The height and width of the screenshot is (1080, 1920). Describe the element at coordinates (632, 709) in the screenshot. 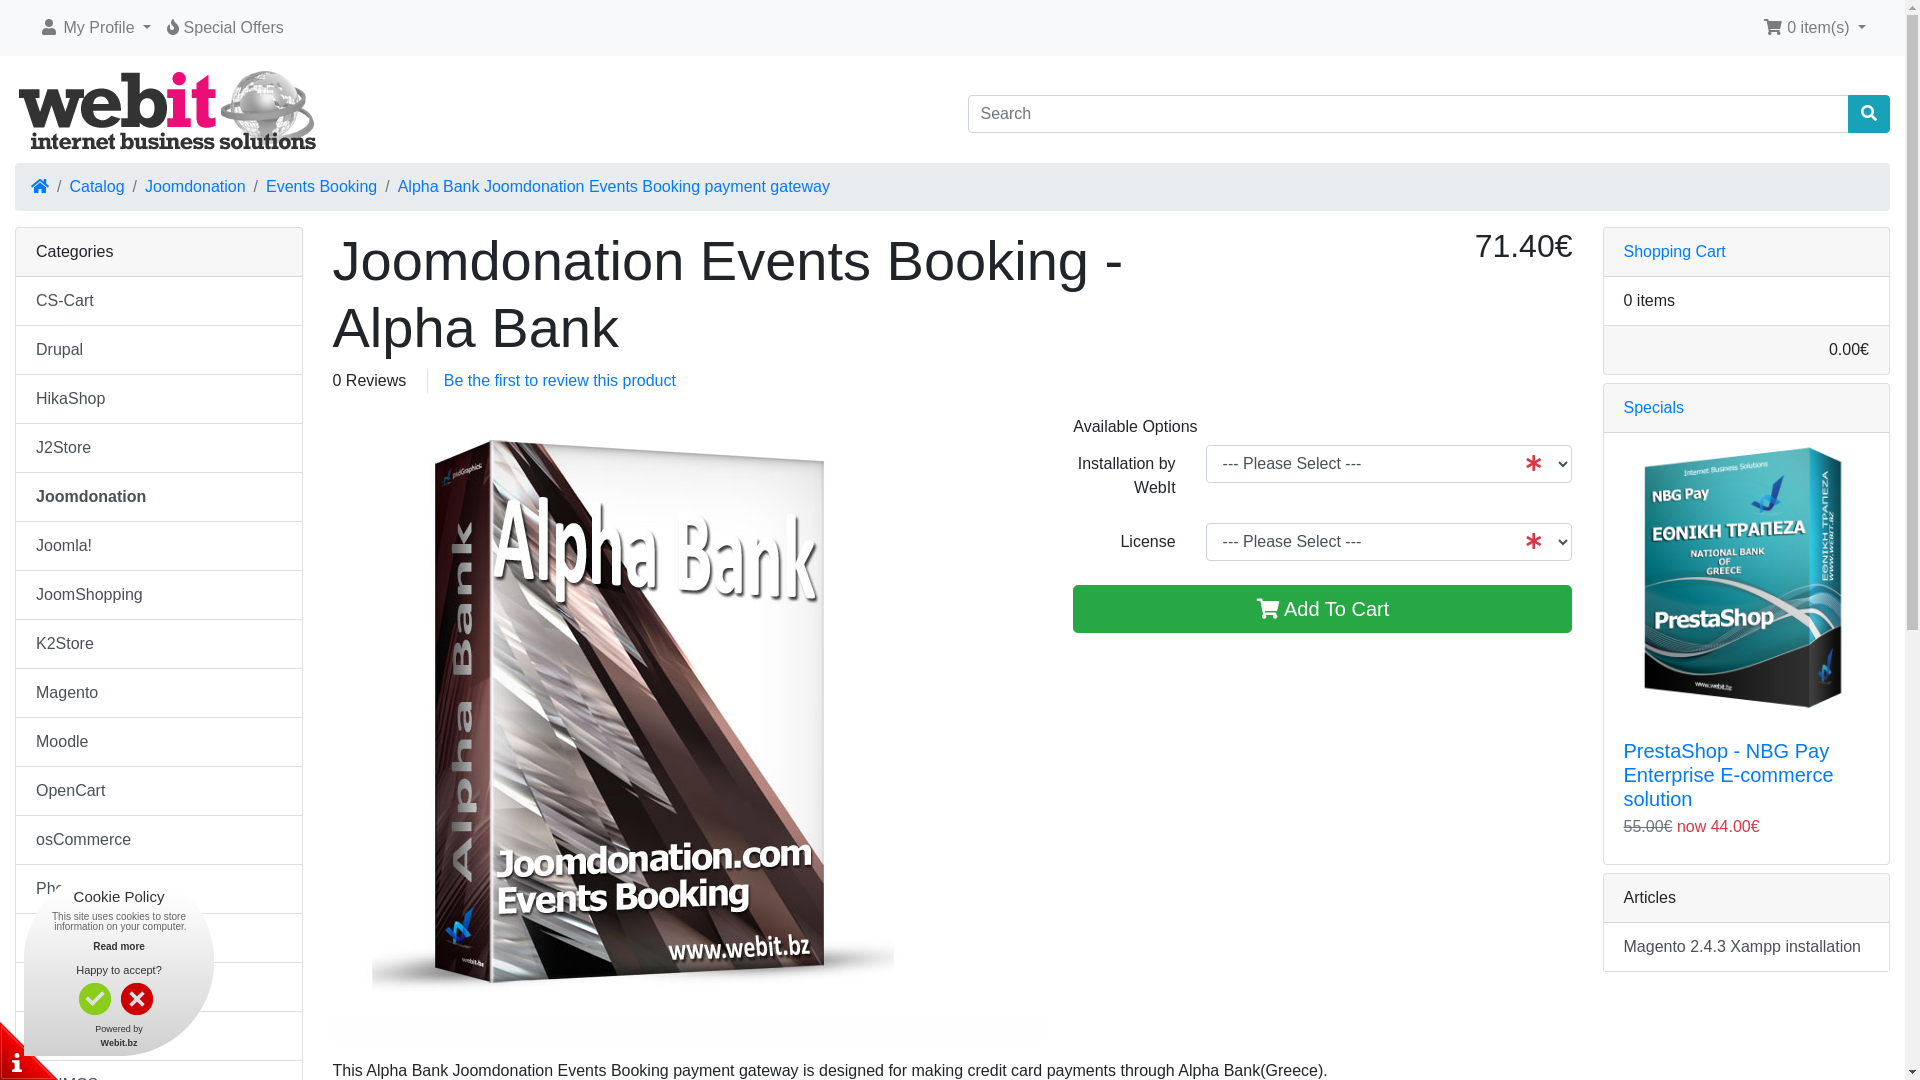

I see `Joomdonation Events Booking - Alpha Bank` at that location.